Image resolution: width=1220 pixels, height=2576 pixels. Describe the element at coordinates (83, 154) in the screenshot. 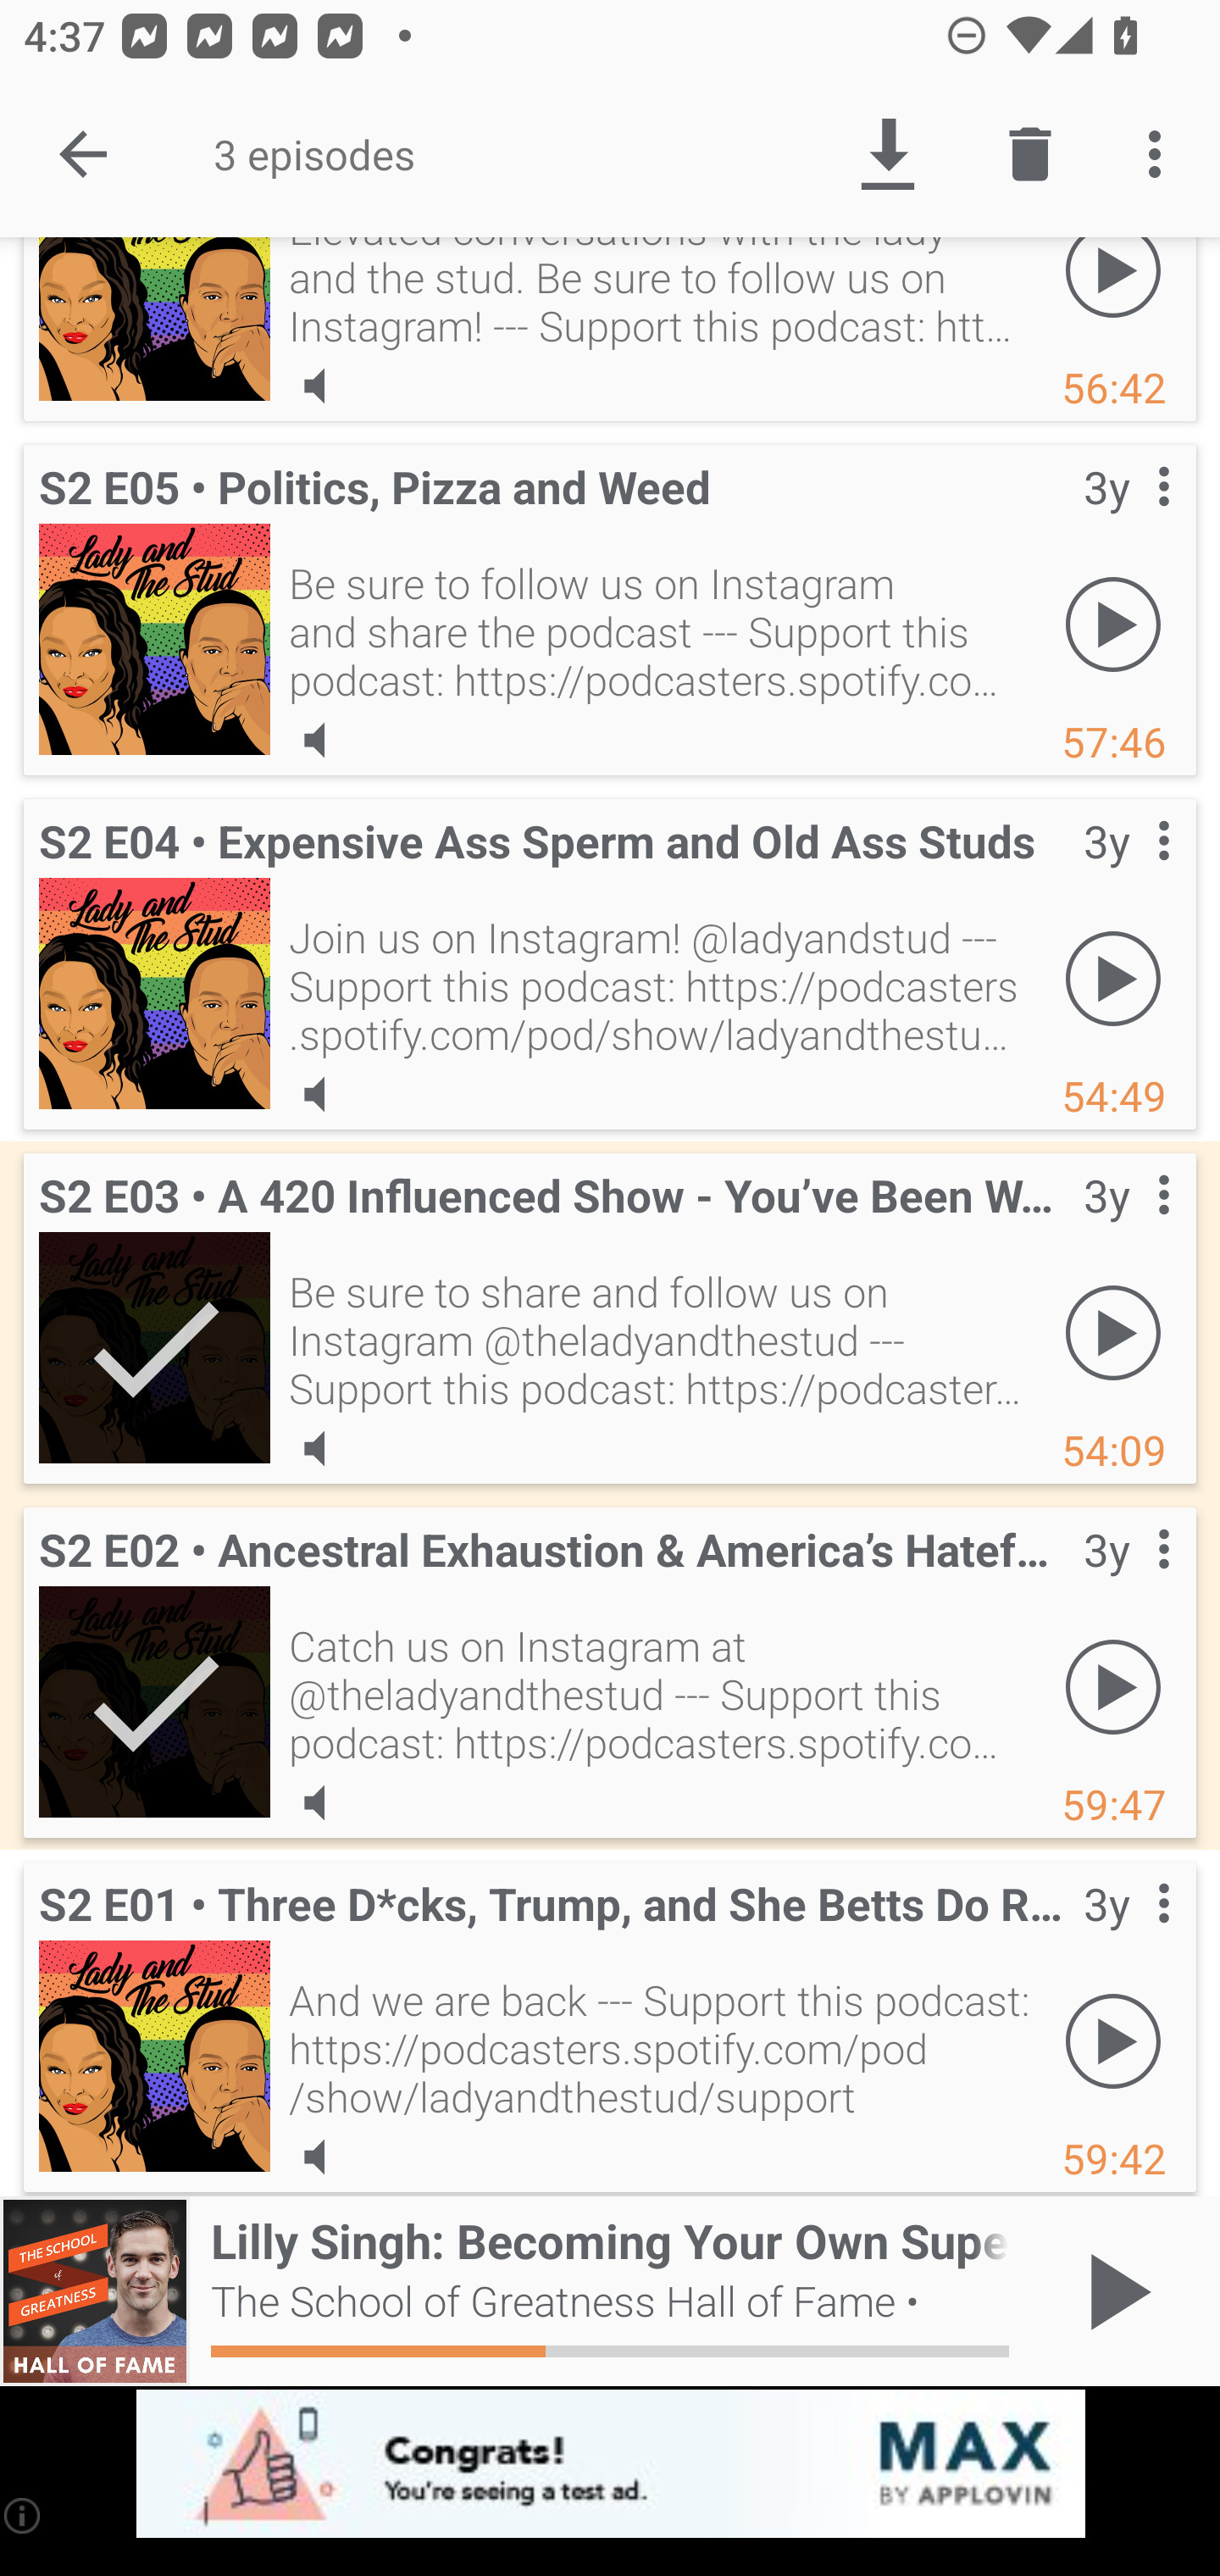

I see `Done` at that location.